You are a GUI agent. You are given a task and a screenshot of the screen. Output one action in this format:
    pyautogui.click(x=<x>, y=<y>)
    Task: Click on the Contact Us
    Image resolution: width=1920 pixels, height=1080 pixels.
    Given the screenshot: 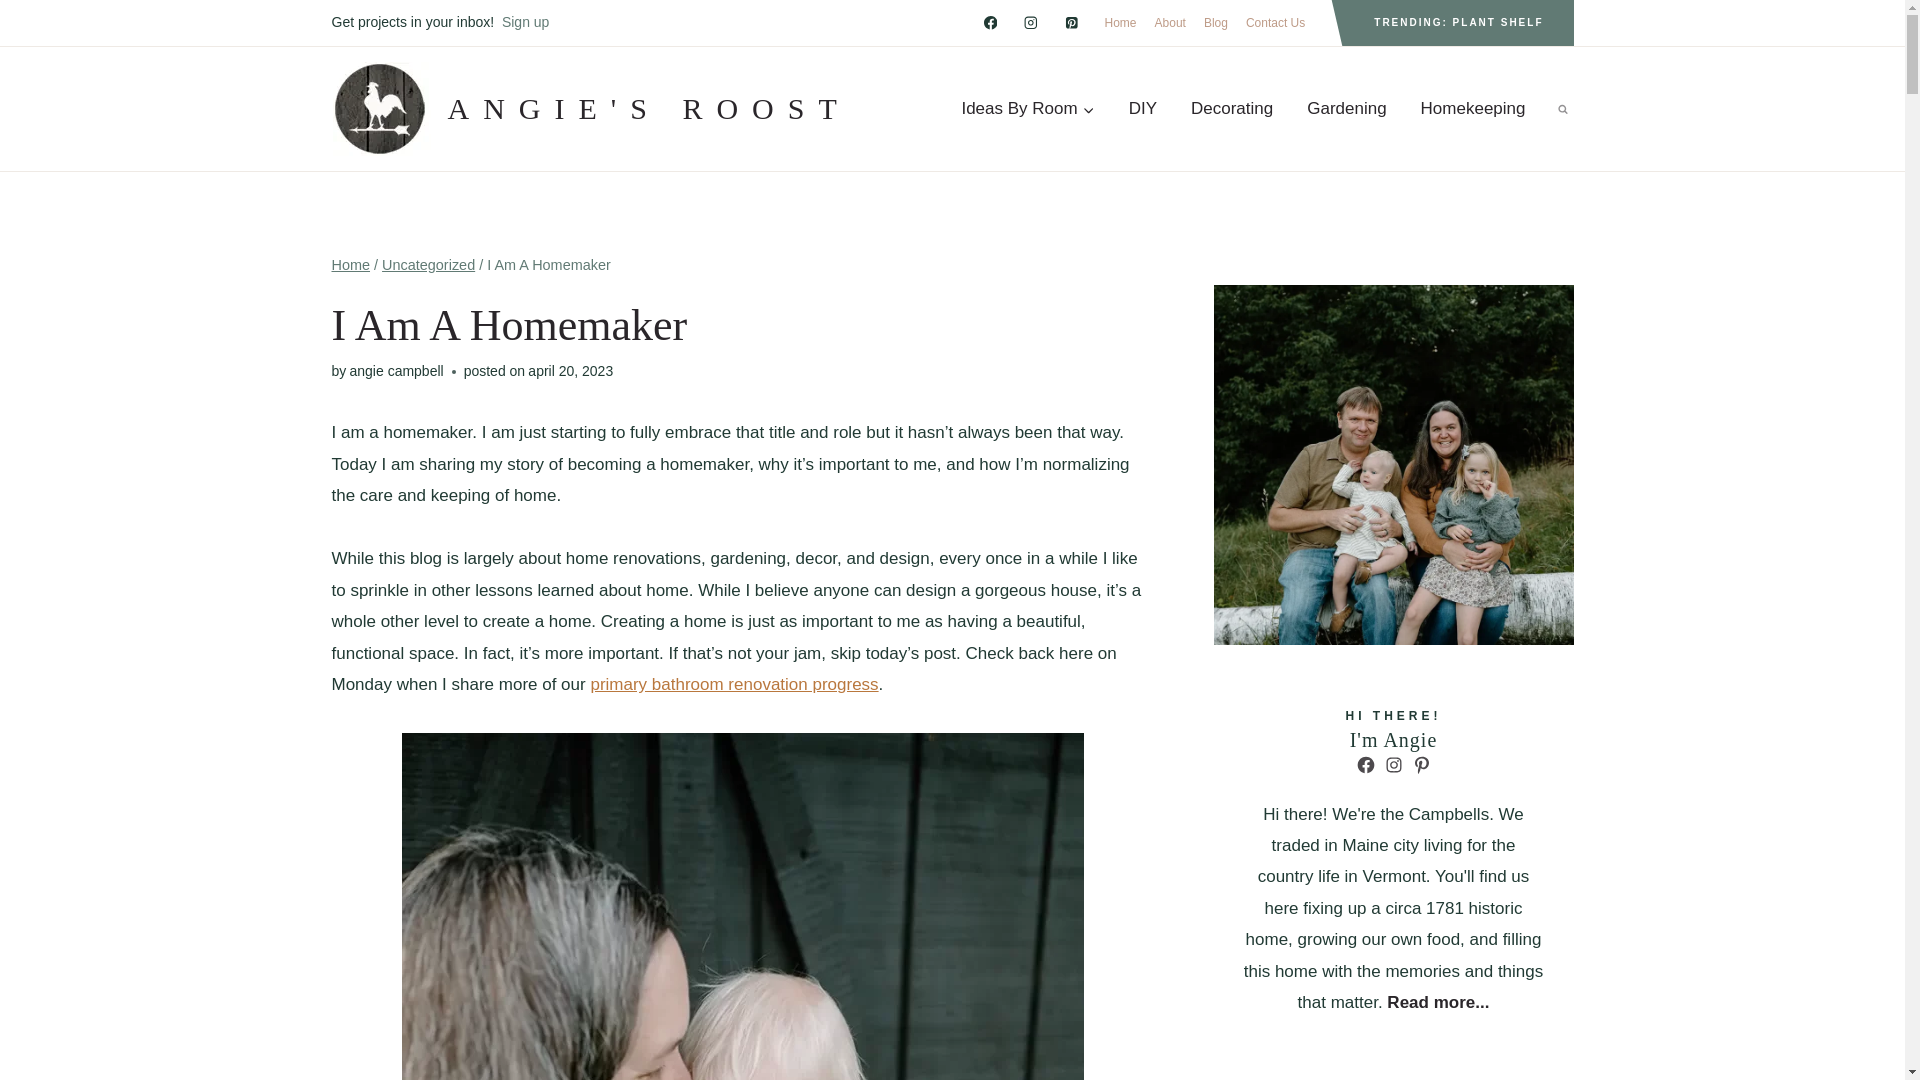 What is the action you would take?
    pyautogui.click(x=1274, y=23)
    